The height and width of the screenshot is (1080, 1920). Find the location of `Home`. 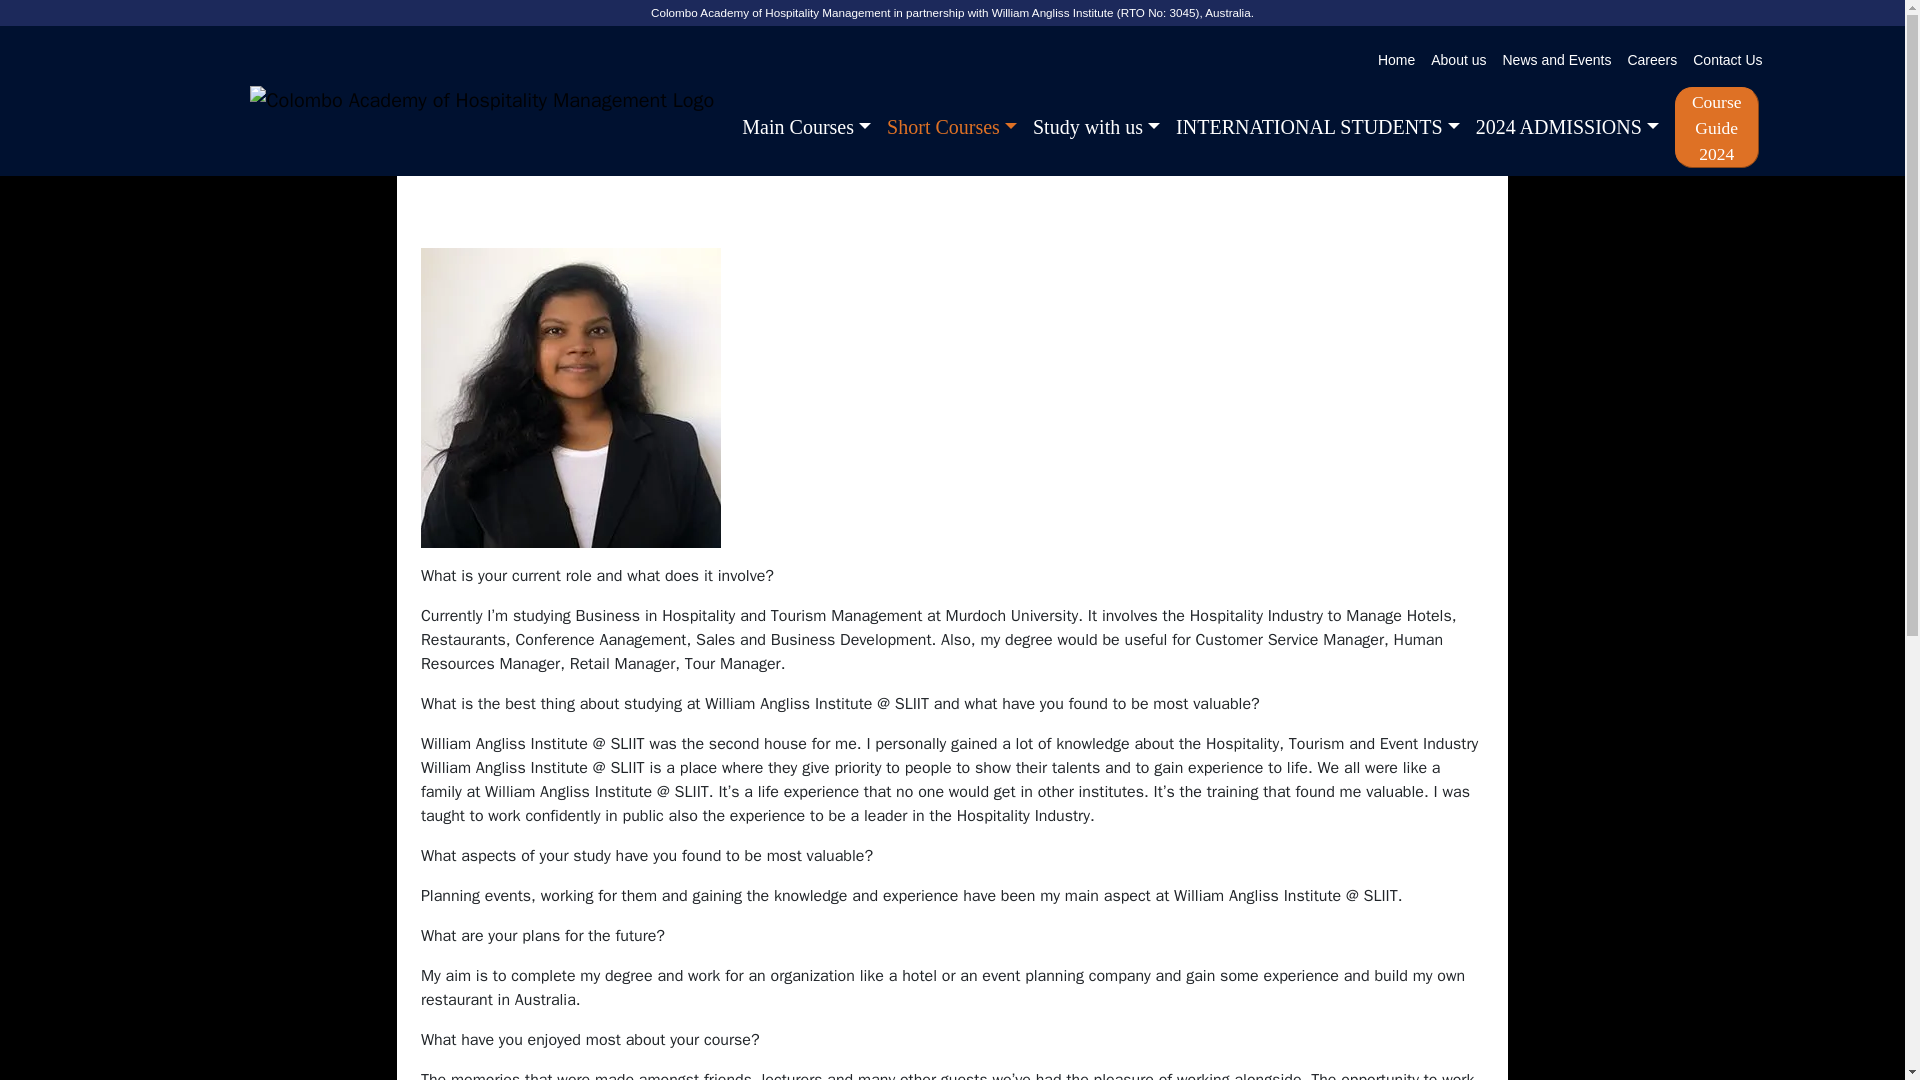

Home is located at coordinates (1396, 60).